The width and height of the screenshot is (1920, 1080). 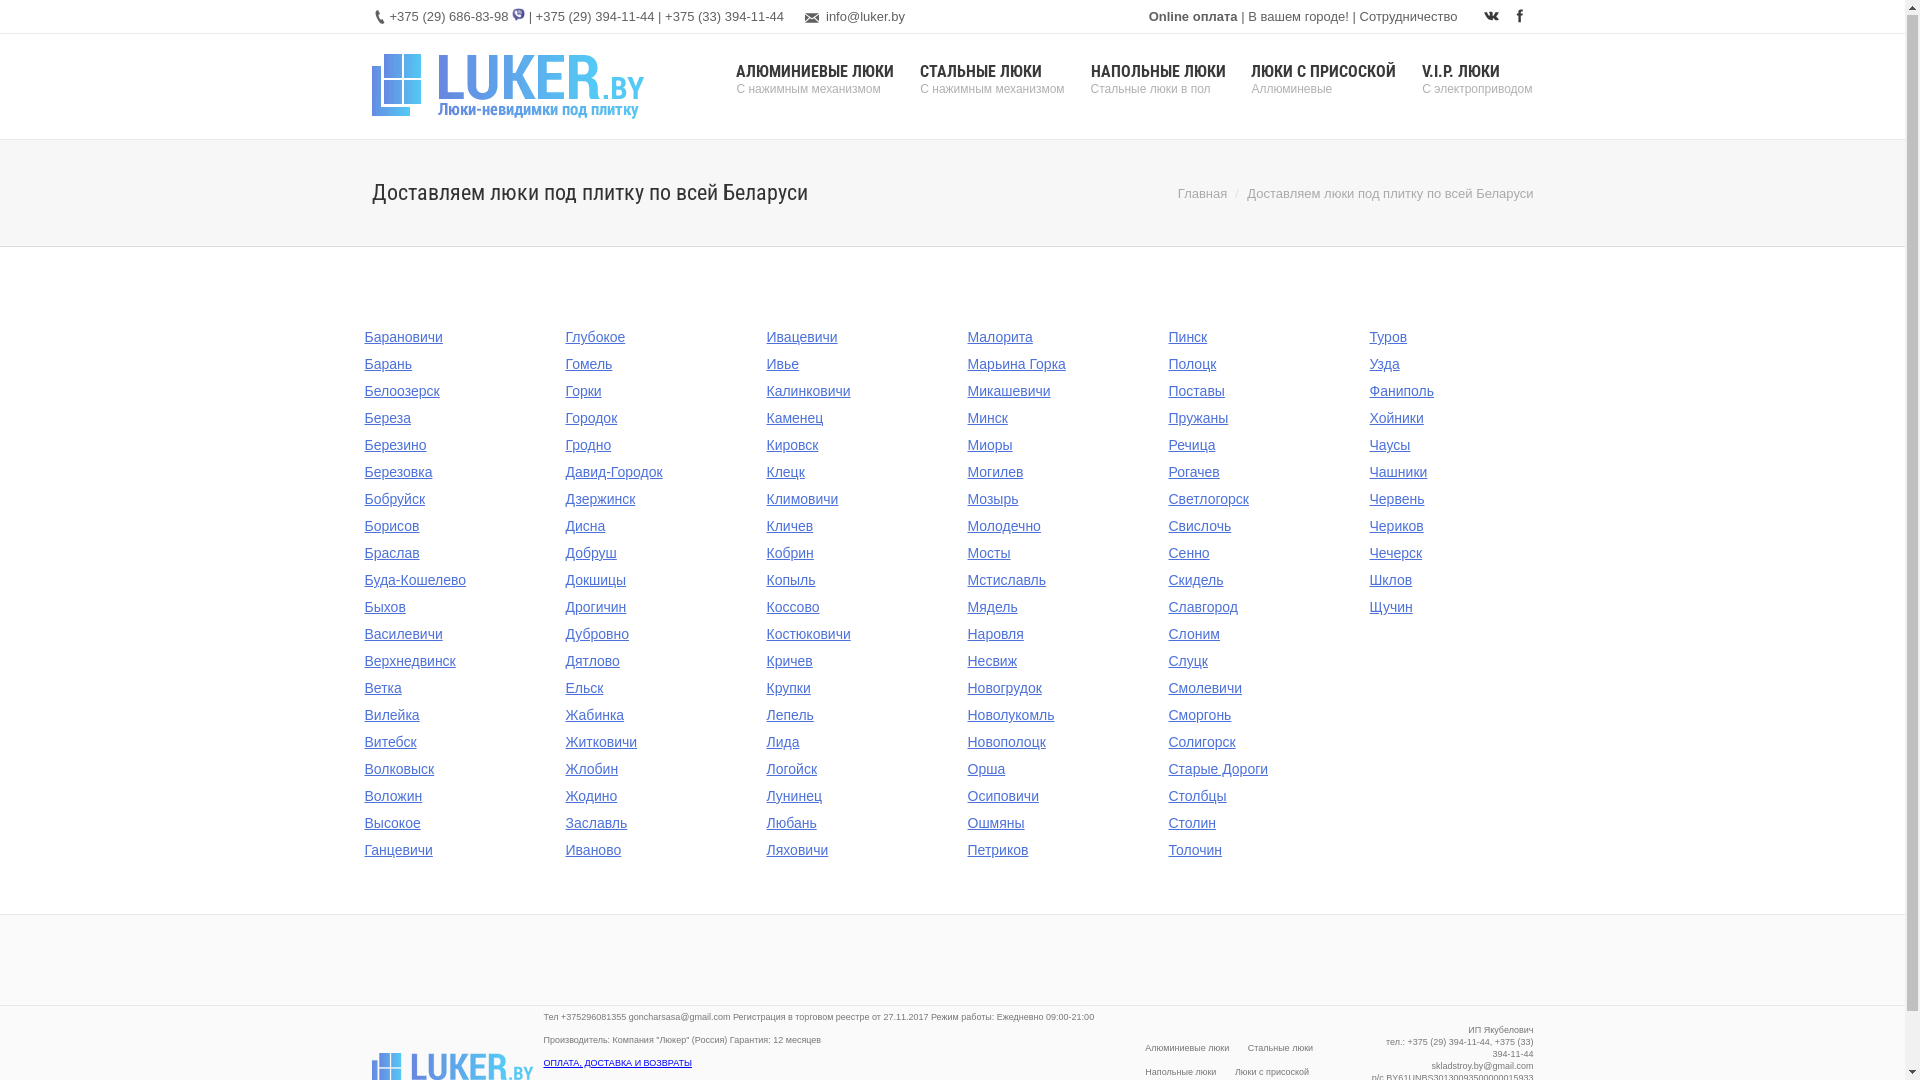 What do you see at coordinates (866, 18) in the screenshot?
I see `info@luker.by` at bounding box center [866, 18].